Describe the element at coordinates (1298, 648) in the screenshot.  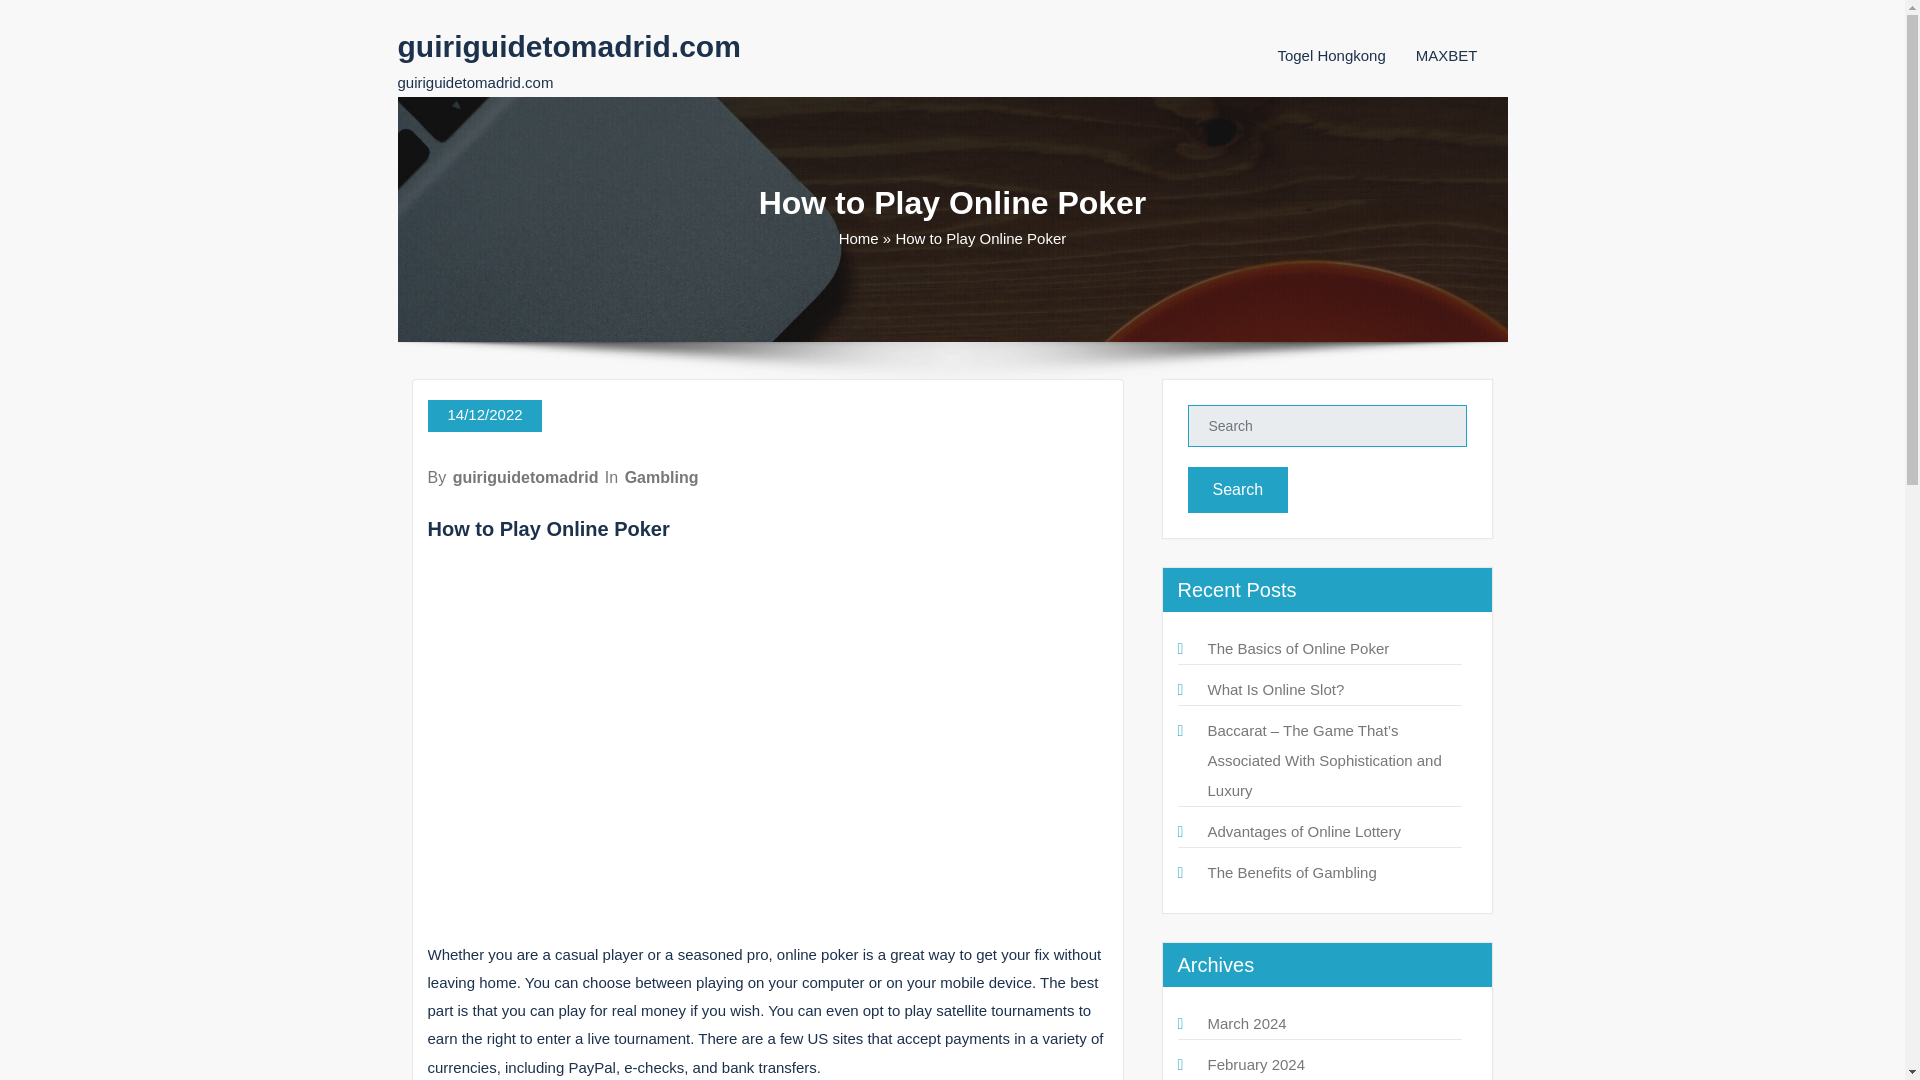
I see `The Basics of Online Poker` at that location.